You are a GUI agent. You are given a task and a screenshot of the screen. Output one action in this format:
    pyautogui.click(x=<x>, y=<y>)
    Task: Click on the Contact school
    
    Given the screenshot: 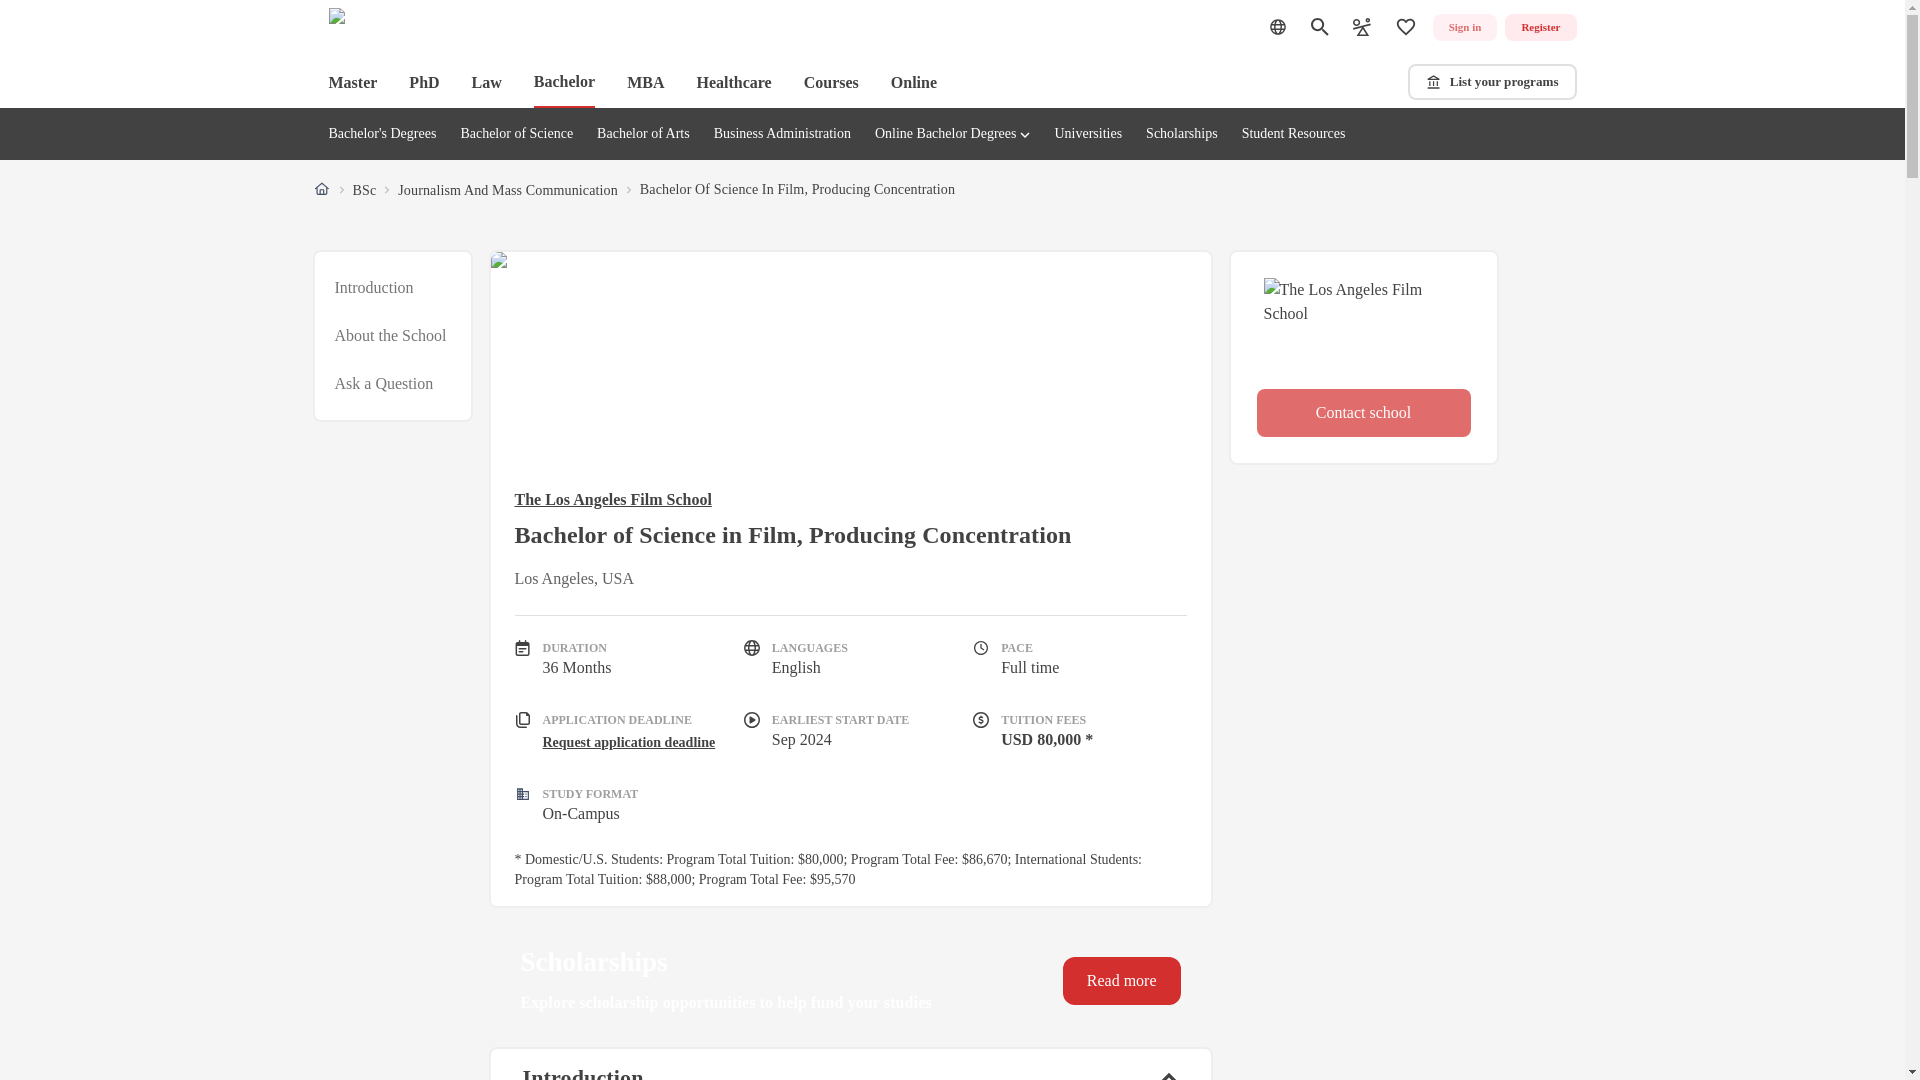 What is the action you would take?
    pyautogui.click(x=1362, y=412)
    